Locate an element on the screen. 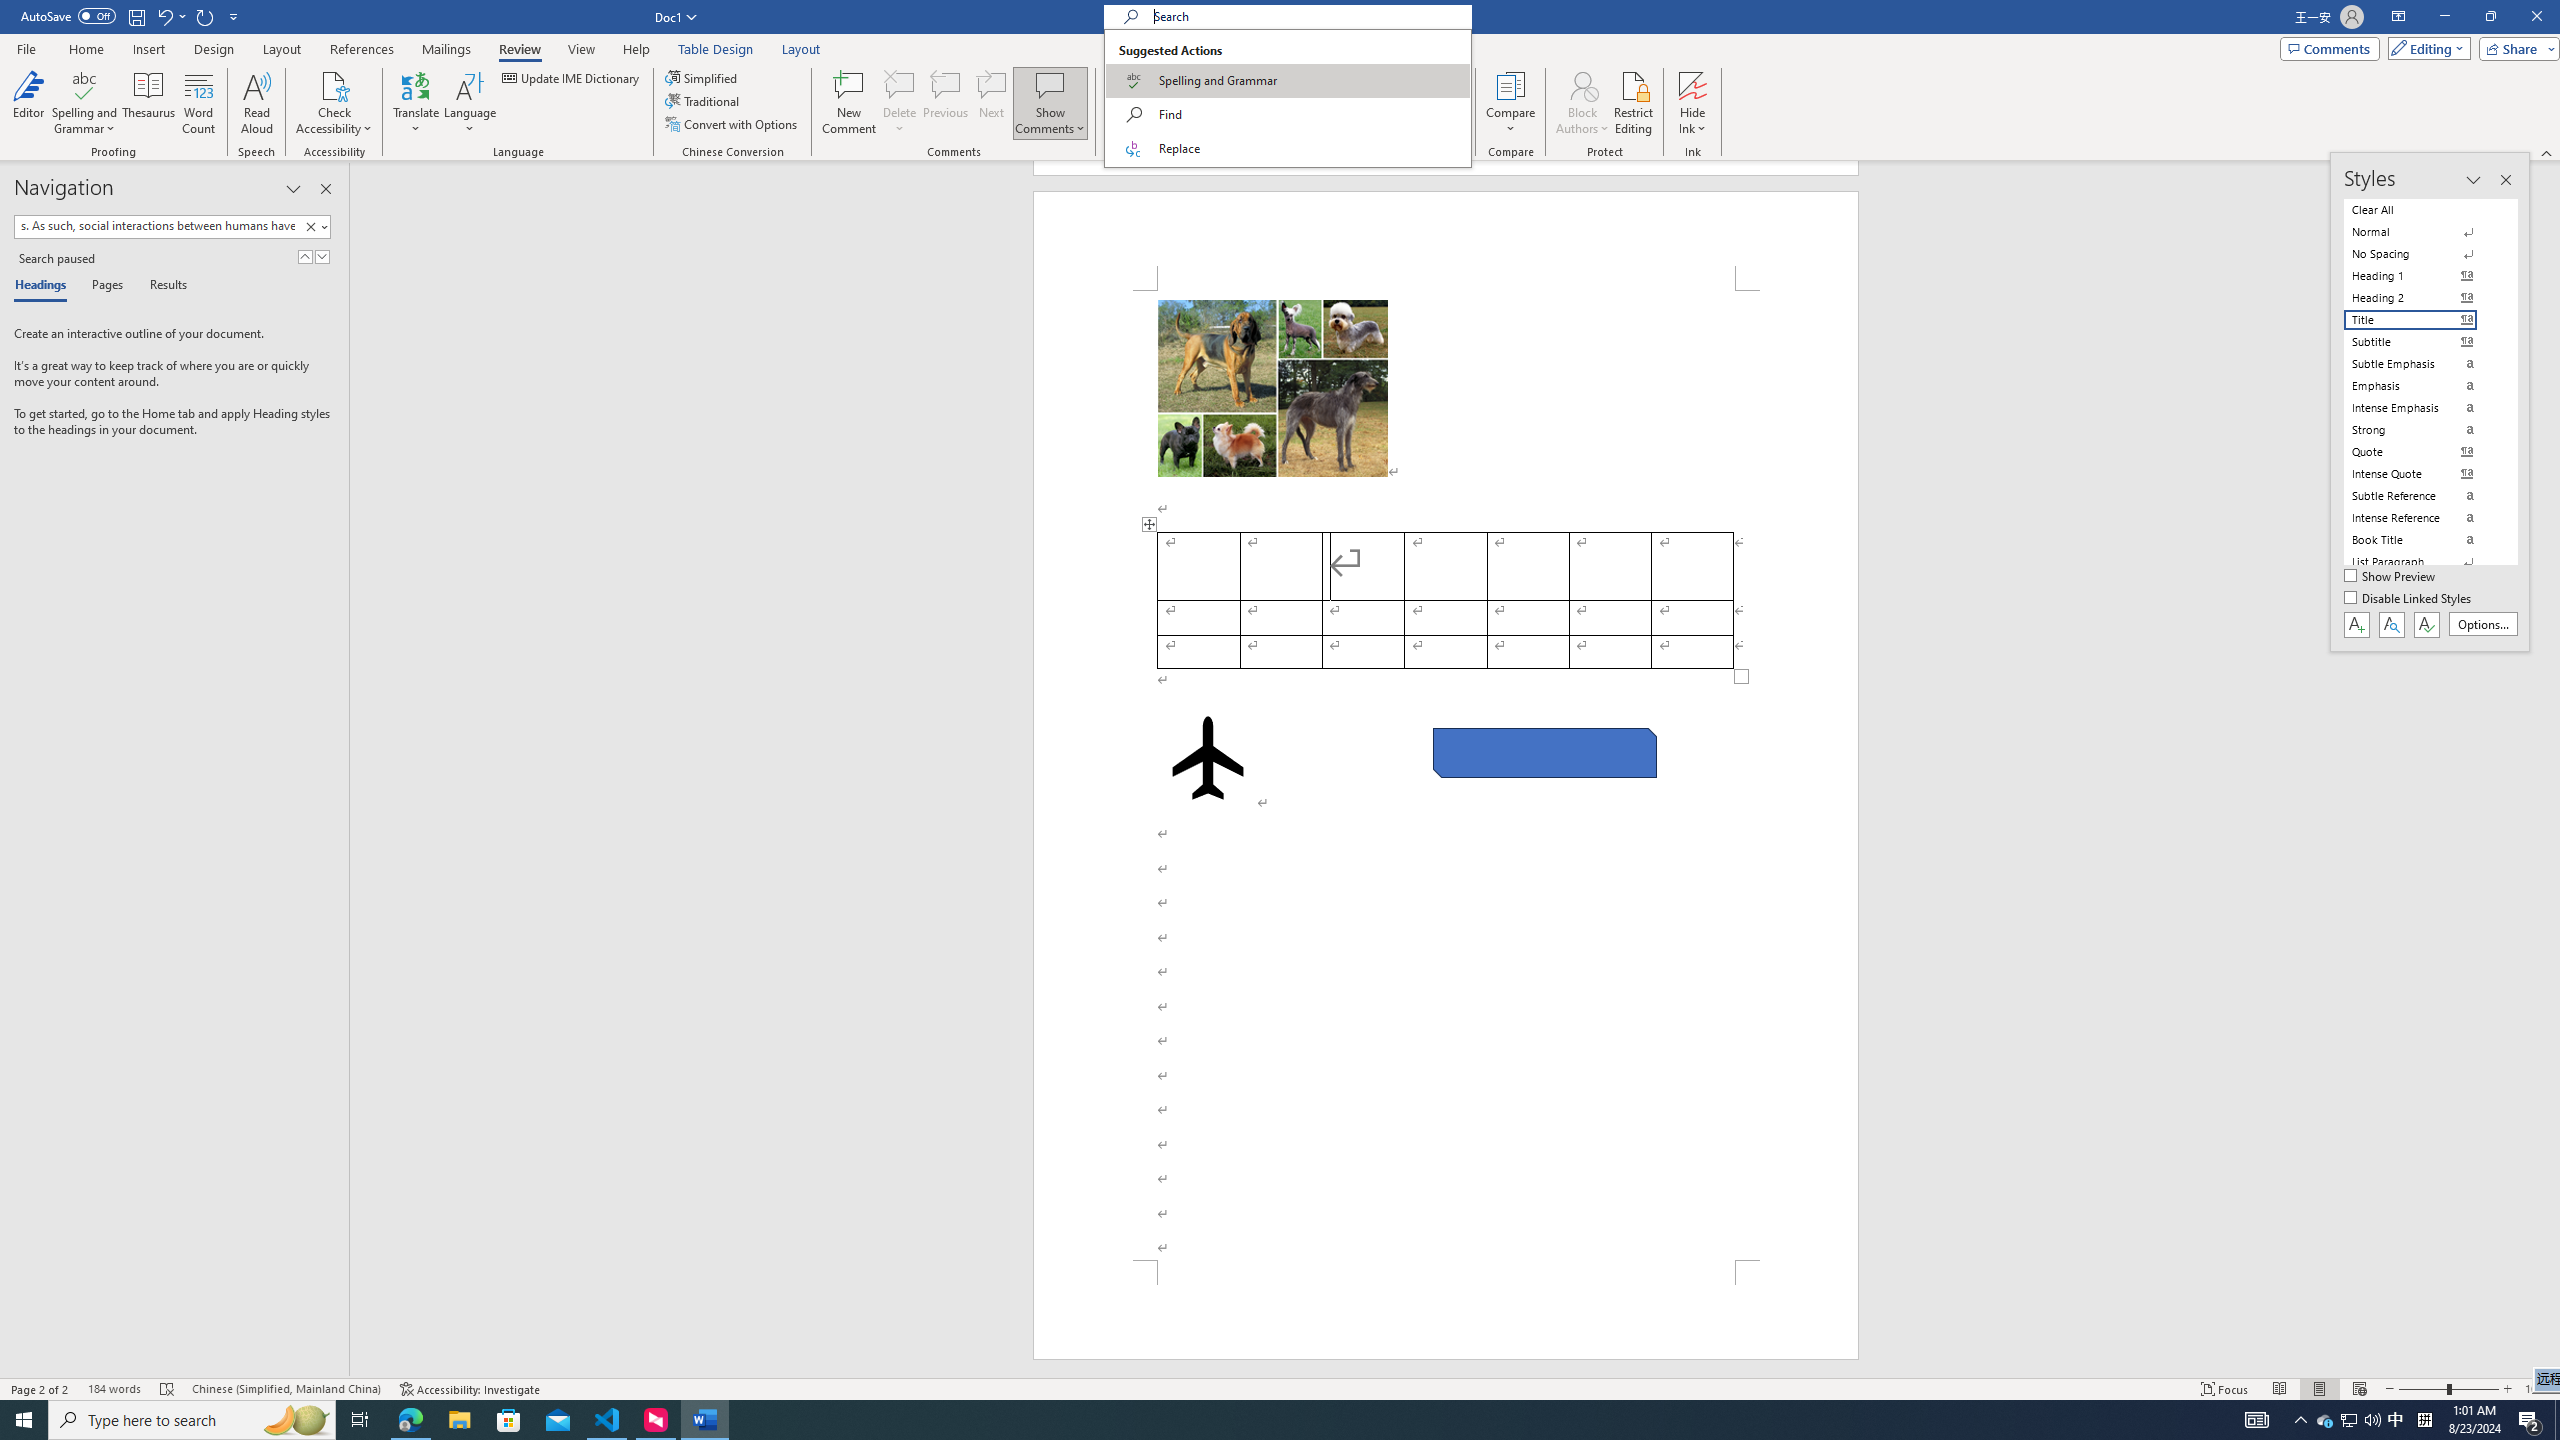 Image resolution: width=2560 pixels, height=1440 pixels. Comments is located at coordinates (2330, 48).